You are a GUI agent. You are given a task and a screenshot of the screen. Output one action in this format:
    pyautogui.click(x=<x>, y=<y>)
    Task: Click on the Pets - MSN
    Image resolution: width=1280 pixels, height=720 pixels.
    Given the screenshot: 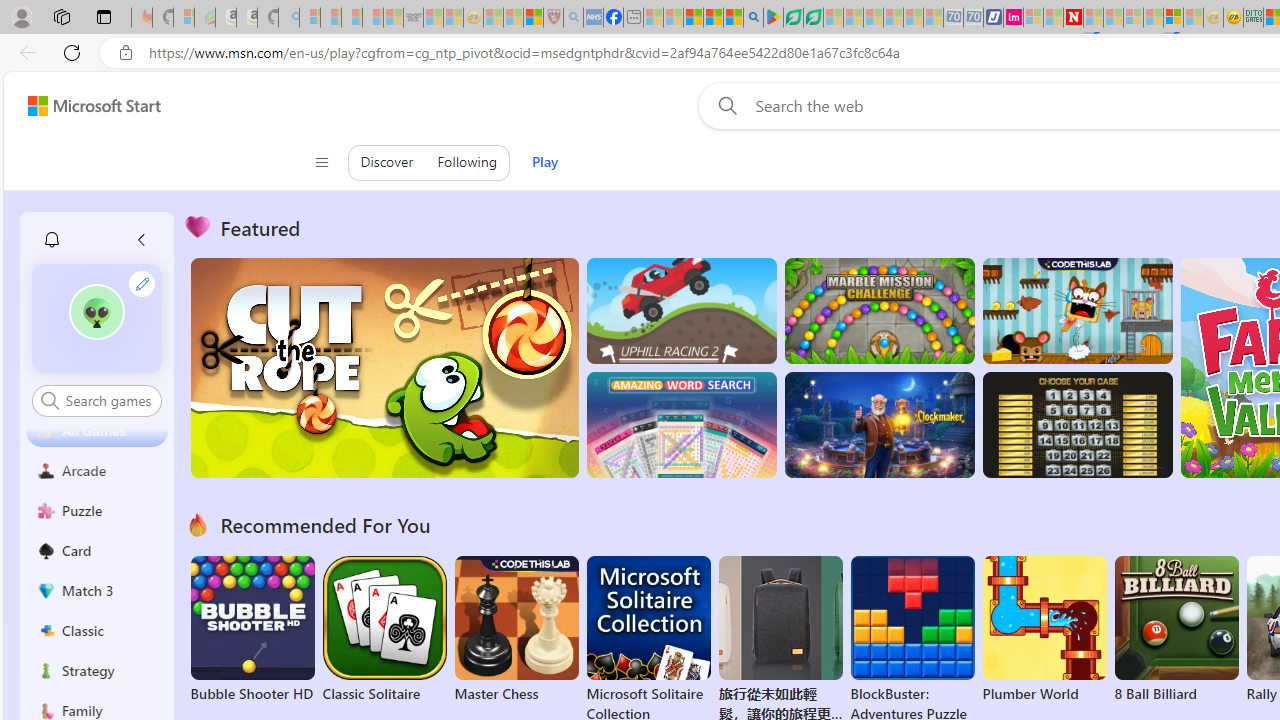 What is the action you would take?
    pyautogui.click(x=714, y=18)
    